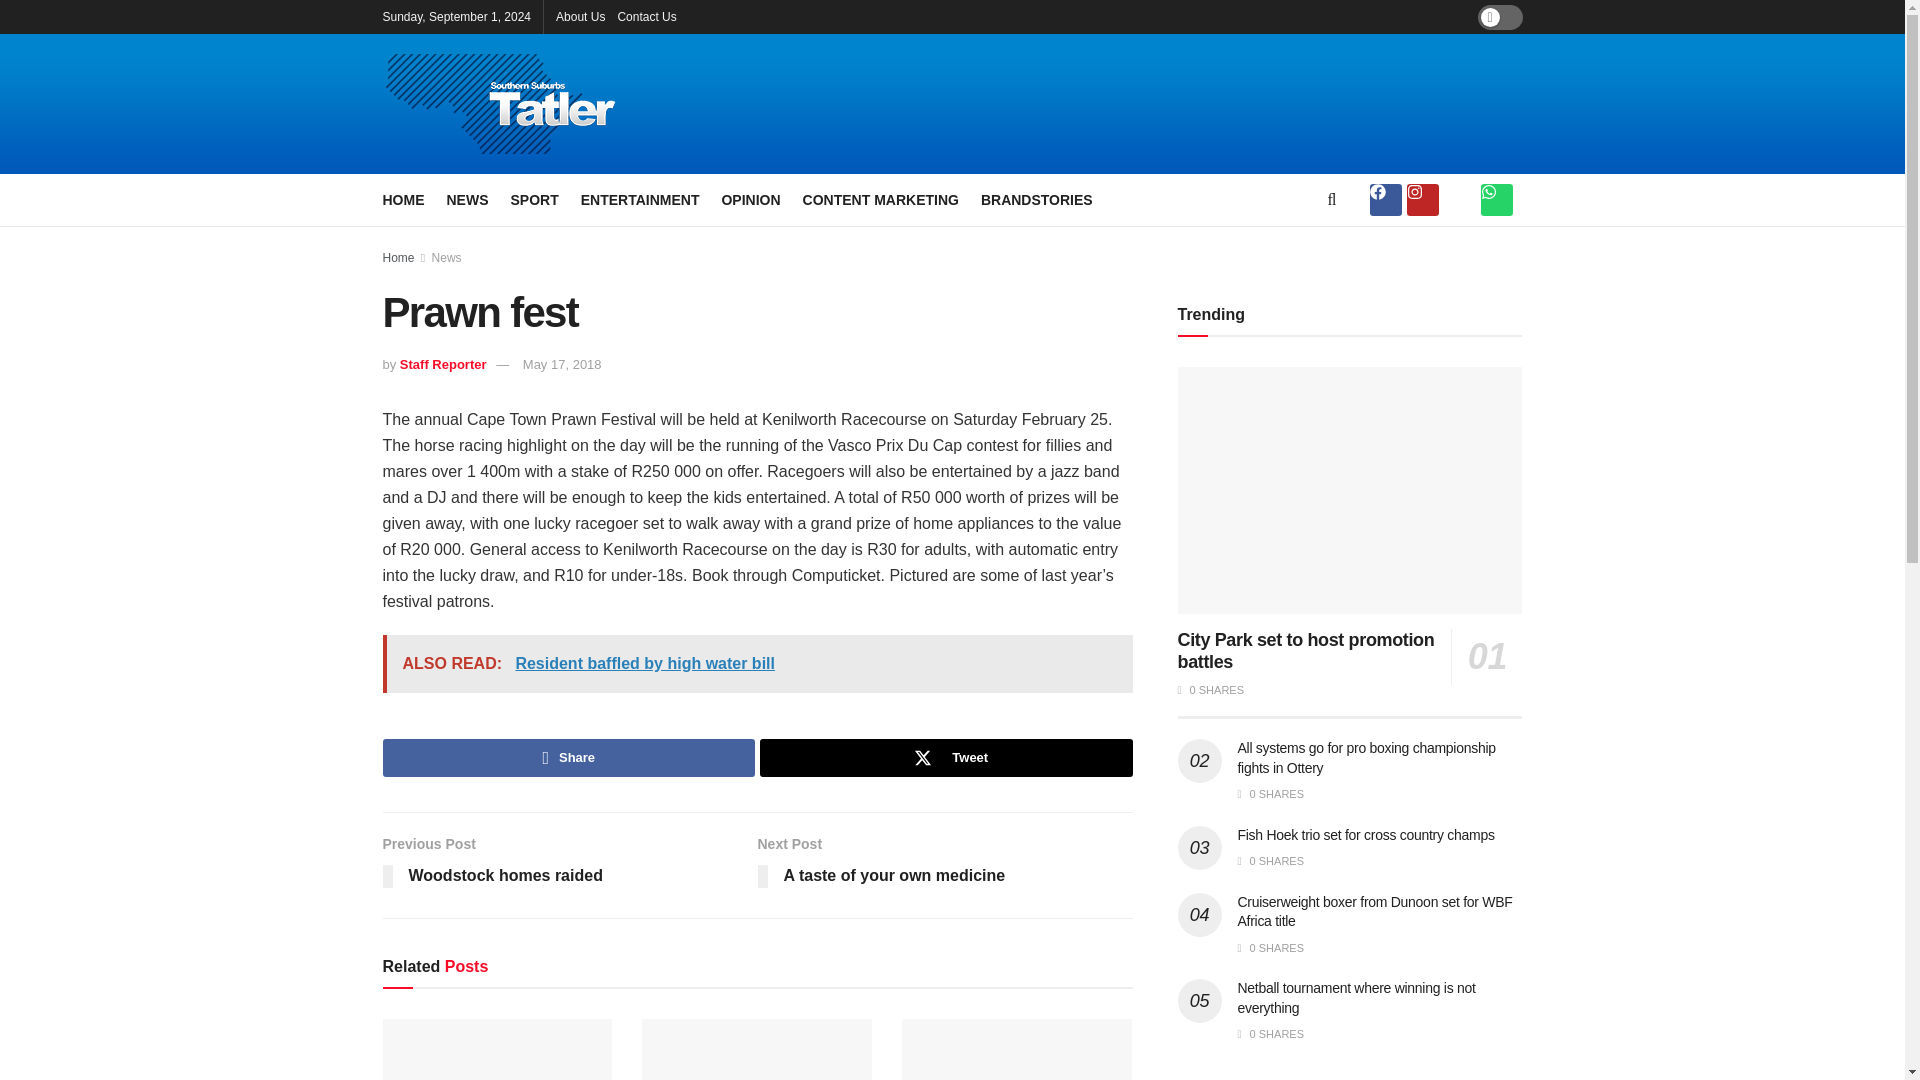 Image resolution: width=1920 pixels, height=1080 pixels. I want to click on SPORT, so click(534, 199).